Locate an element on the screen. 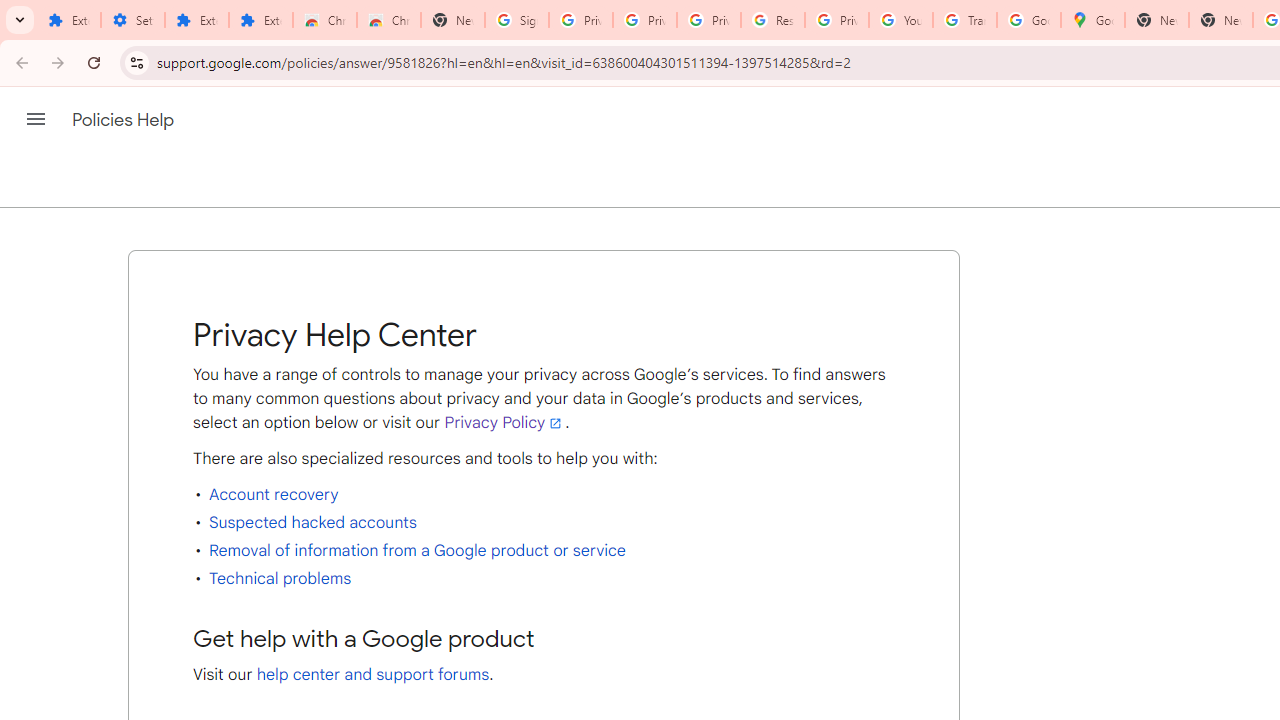 This screenshot has width=1280, height=720. Chrome Web Store is located at coordinates (325, 20).